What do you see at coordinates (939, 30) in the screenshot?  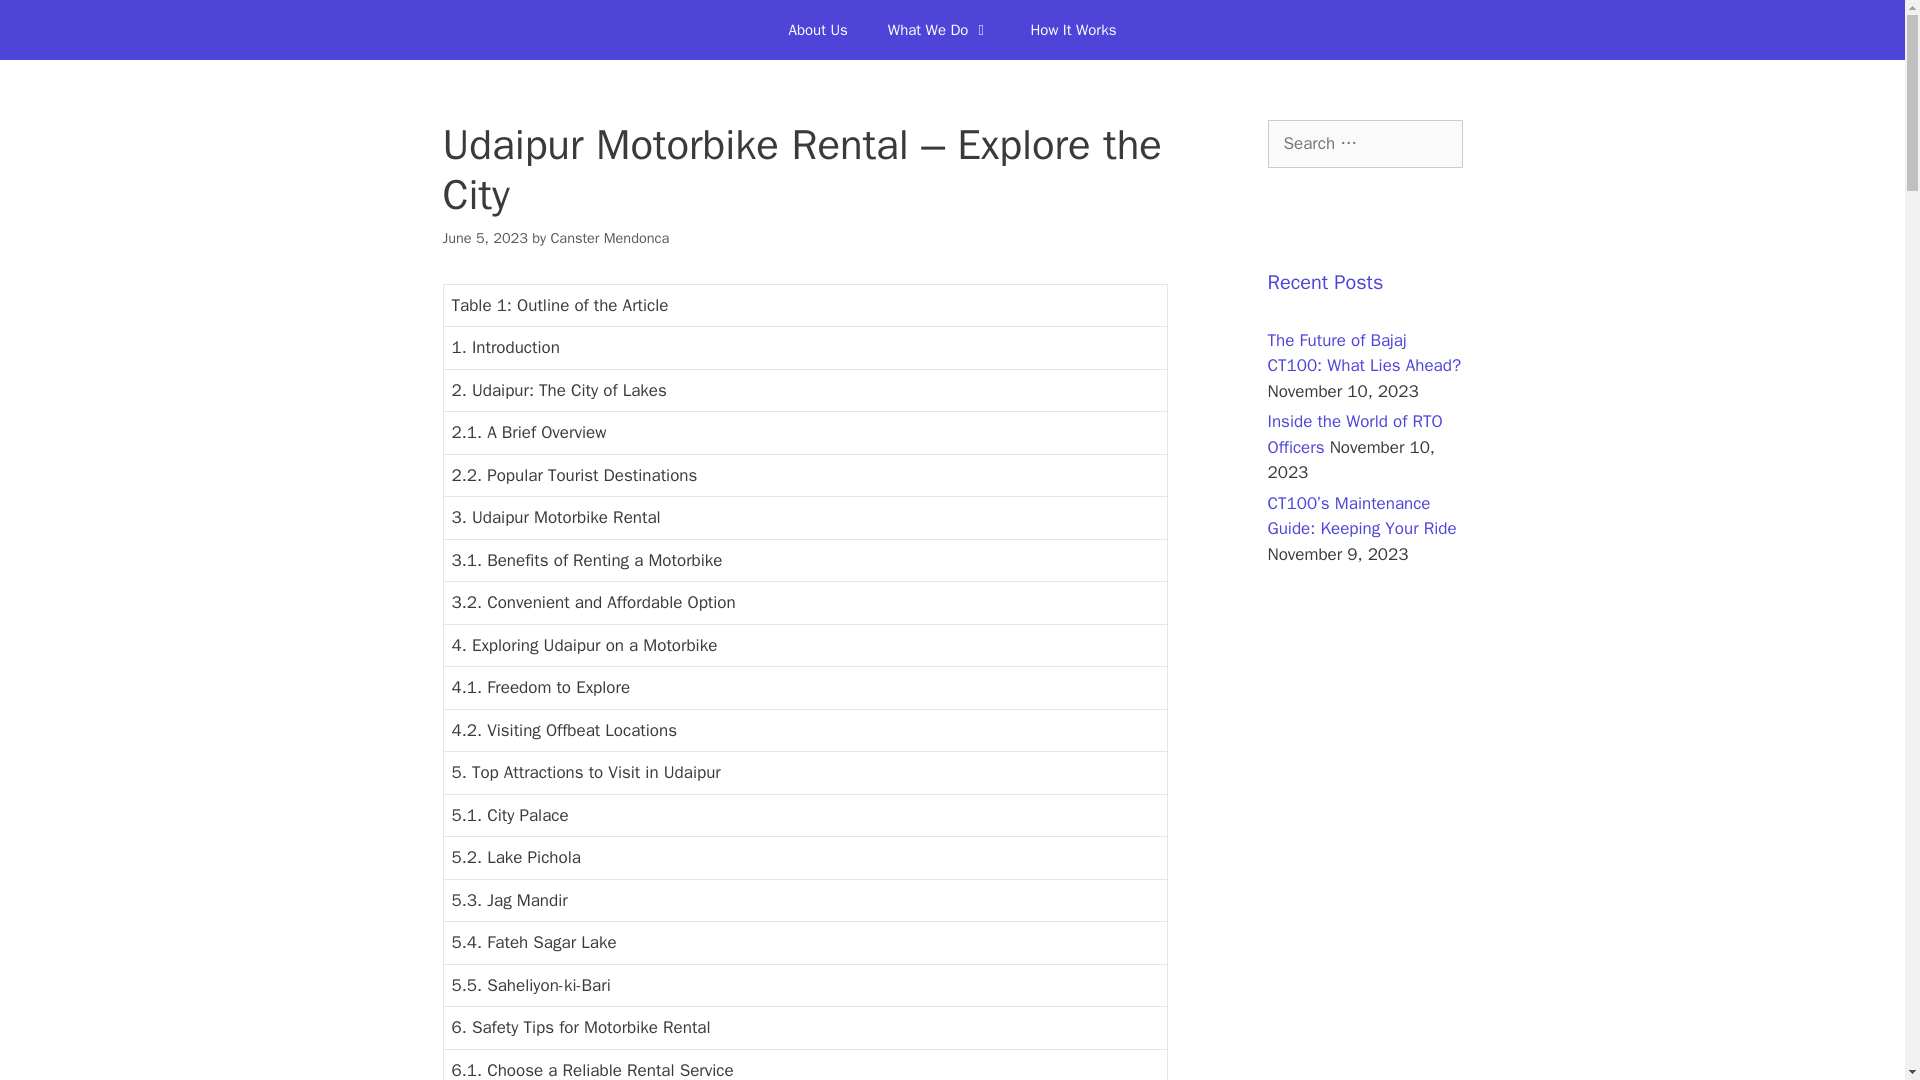 I see `What We Do` at bounding box center [939, 30].